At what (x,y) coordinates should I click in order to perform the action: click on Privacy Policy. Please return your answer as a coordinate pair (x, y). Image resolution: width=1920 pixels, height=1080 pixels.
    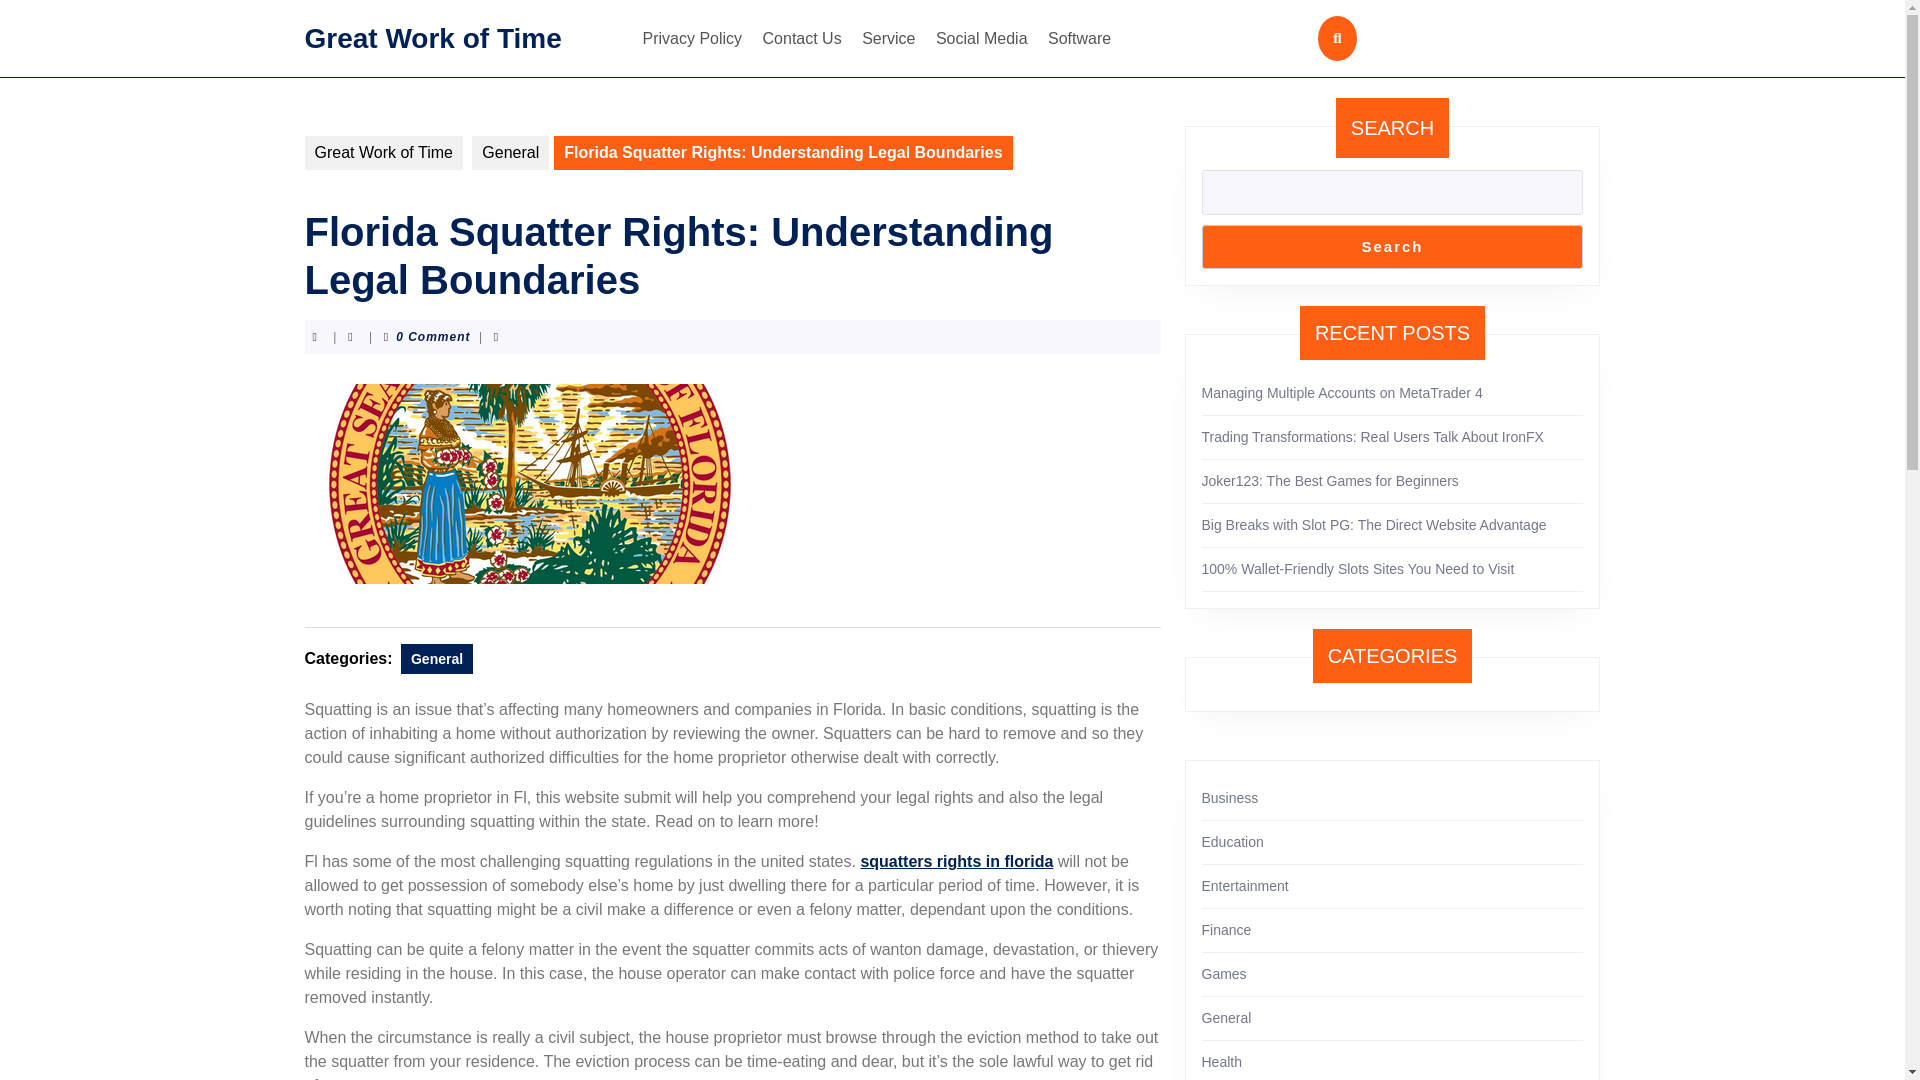
    Looking at the image, I should click on (692, 38).